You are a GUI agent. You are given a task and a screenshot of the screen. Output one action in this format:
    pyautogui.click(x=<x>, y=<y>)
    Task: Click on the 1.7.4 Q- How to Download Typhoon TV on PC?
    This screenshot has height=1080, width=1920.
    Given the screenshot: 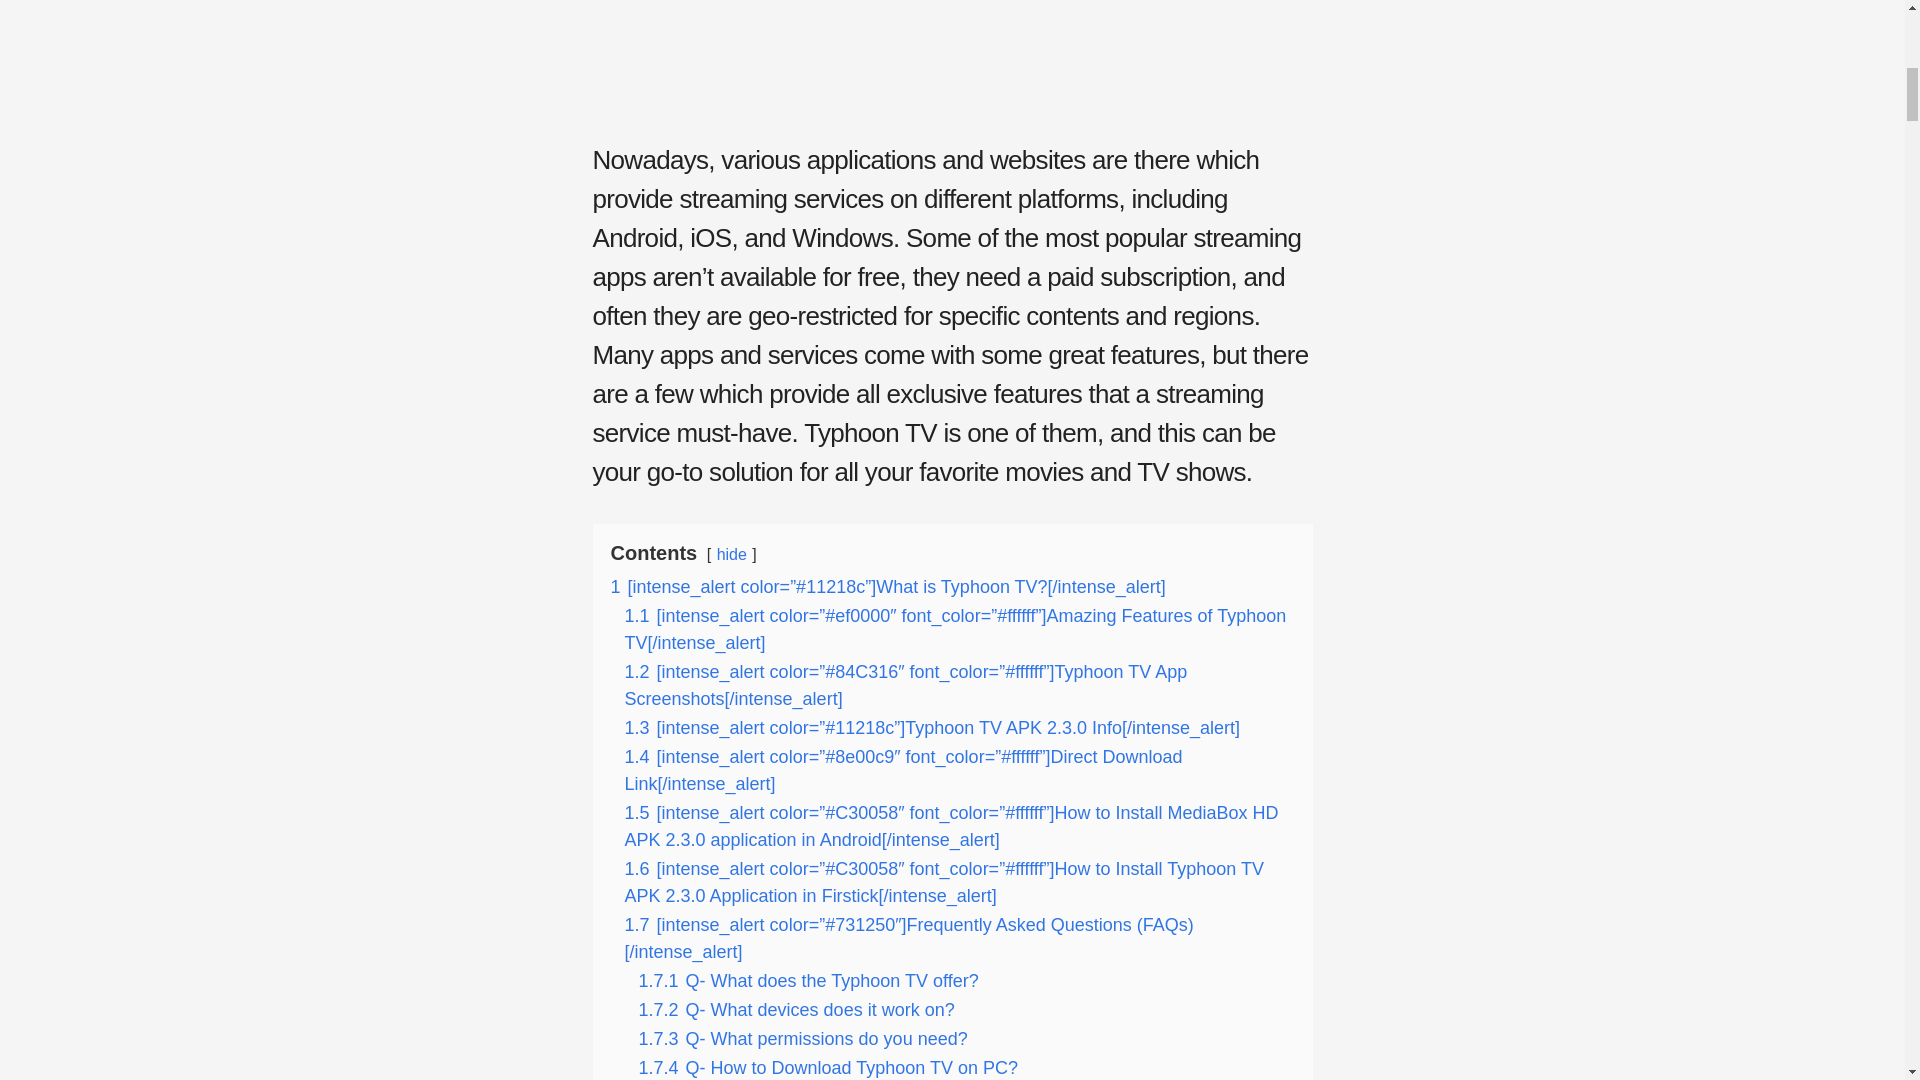 What is the action you would take?
    pyautogui.click(x=827, y=1068)
    